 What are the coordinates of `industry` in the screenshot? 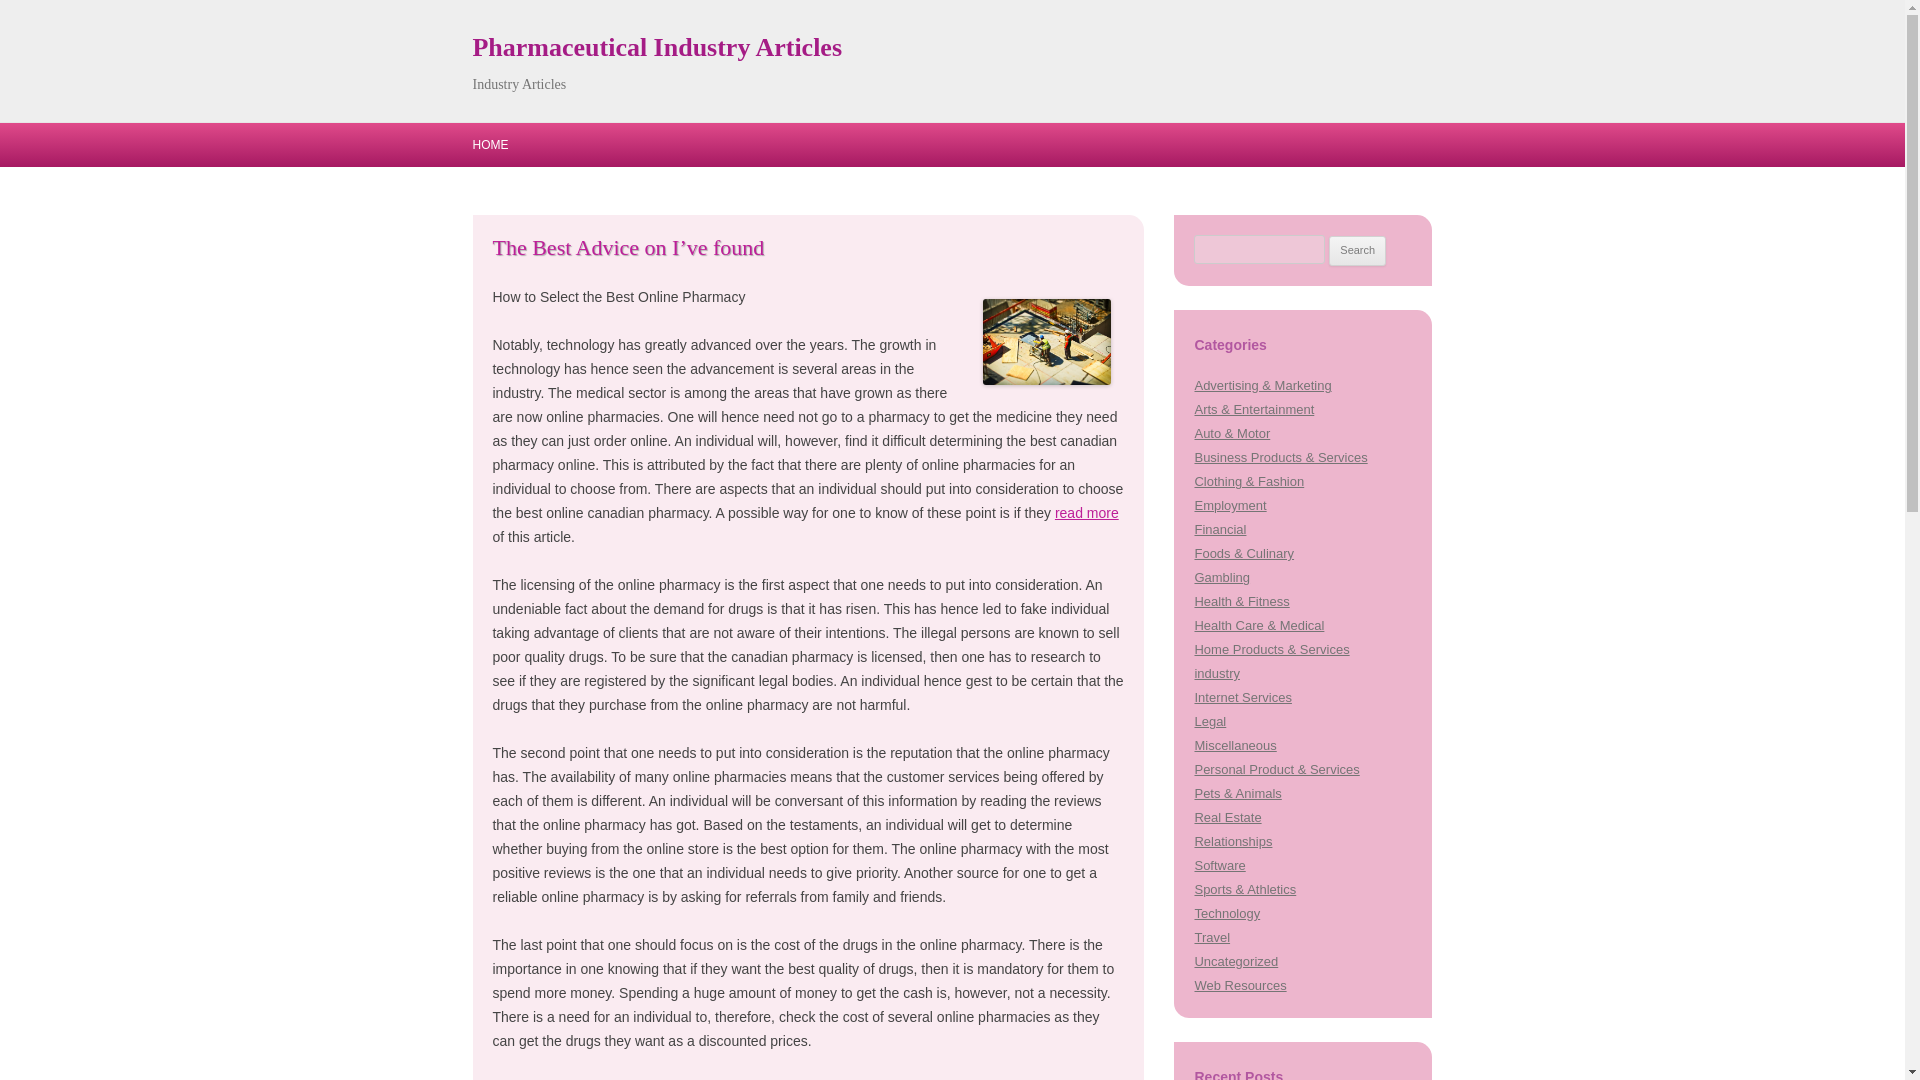 It's located at (1216, 674).